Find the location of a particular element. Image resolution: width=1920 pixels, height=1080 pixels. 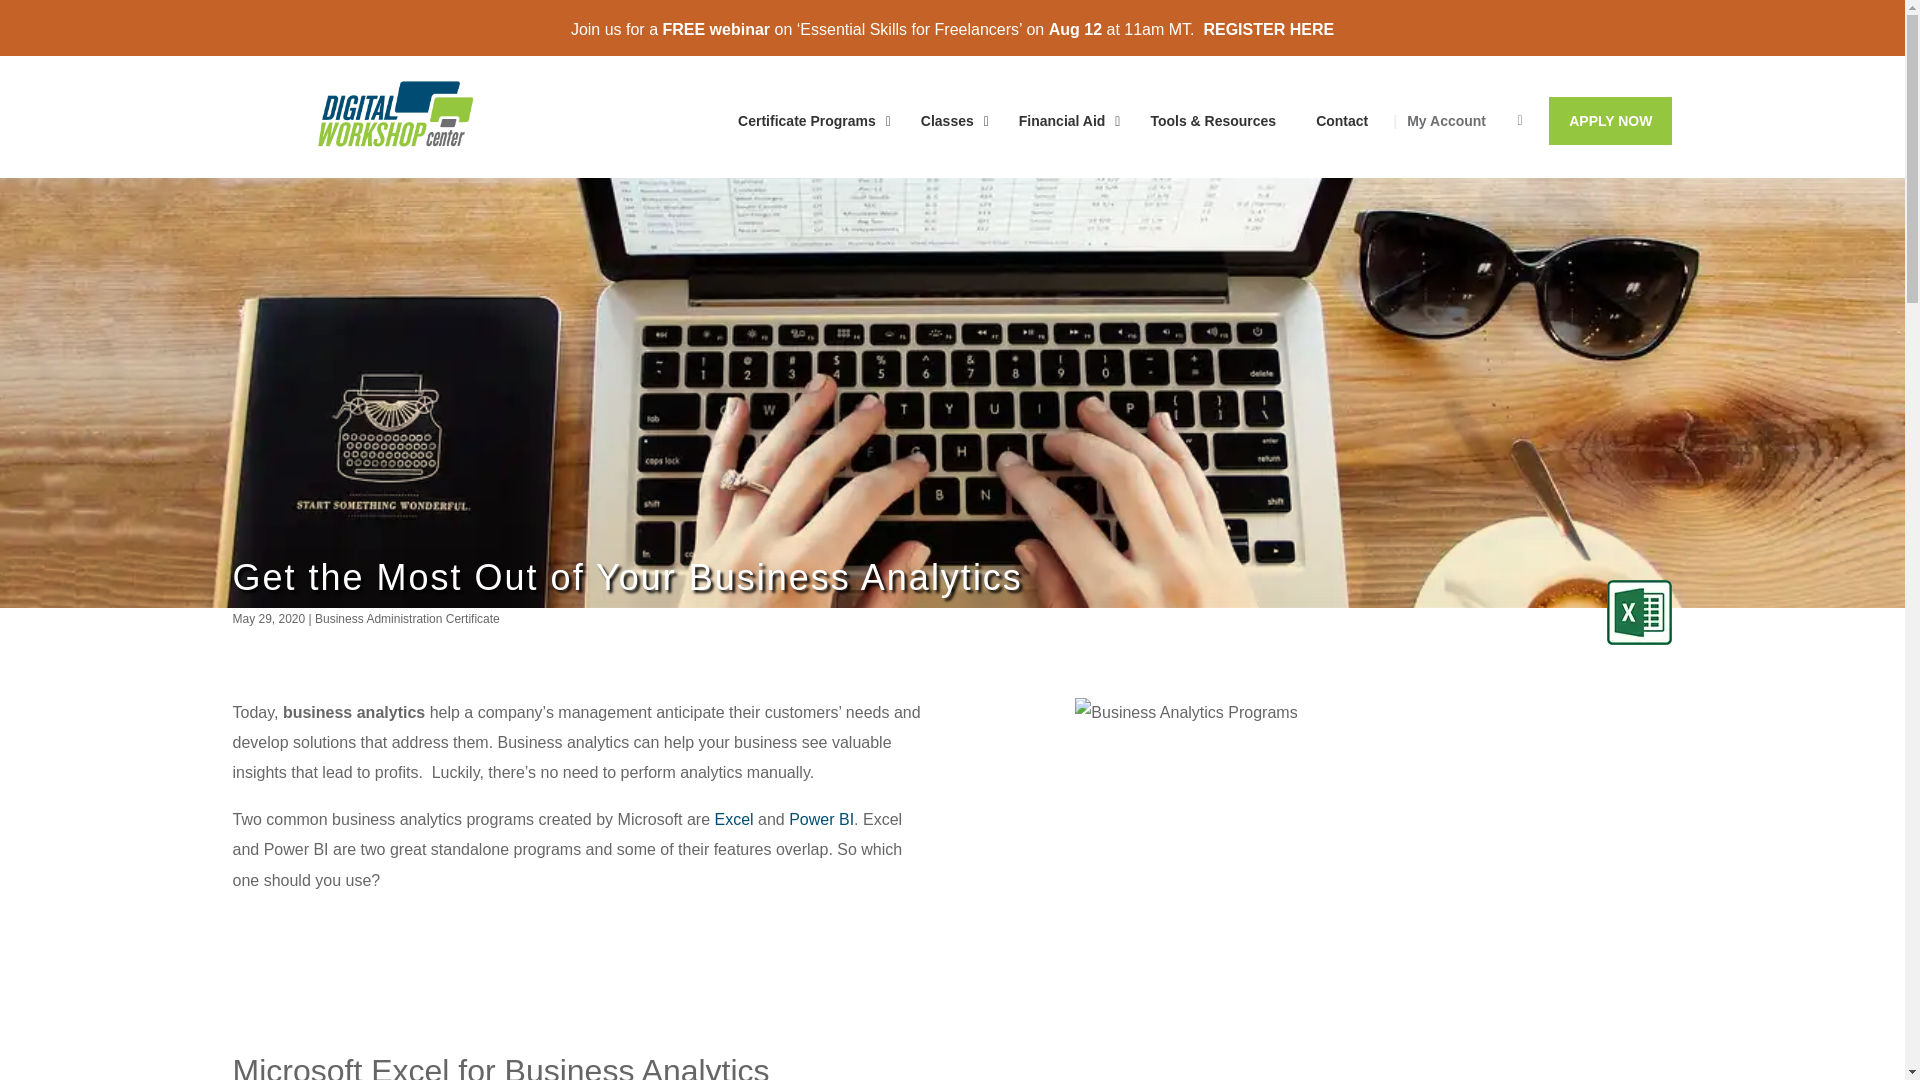

Certificate Programs is located at coordinates (809, 120).